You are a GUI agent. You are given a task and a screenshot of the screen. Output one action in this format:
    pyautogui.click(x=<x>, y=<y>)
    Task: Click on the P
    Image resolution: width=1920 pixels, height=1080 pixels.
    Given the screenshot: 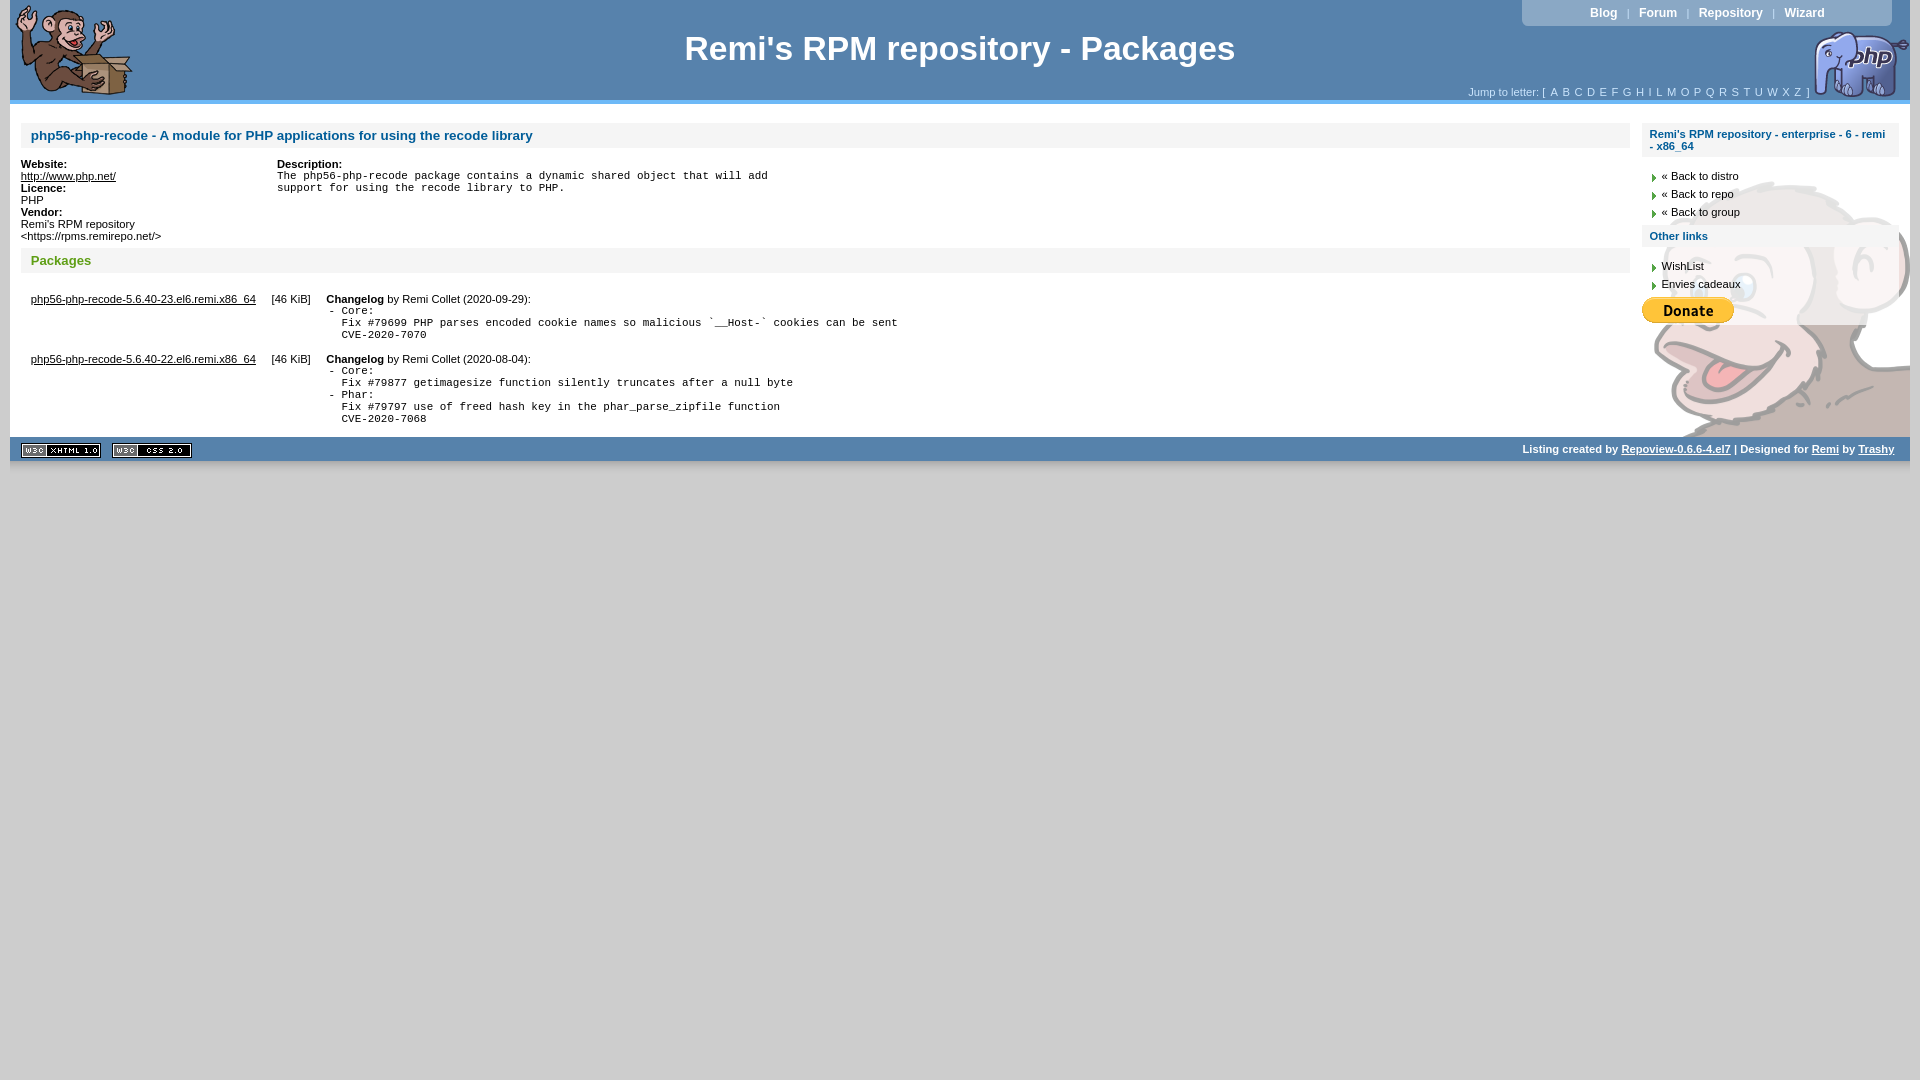 What is the action you would take?
    pyautogui.click(x=1698, y=92)
    